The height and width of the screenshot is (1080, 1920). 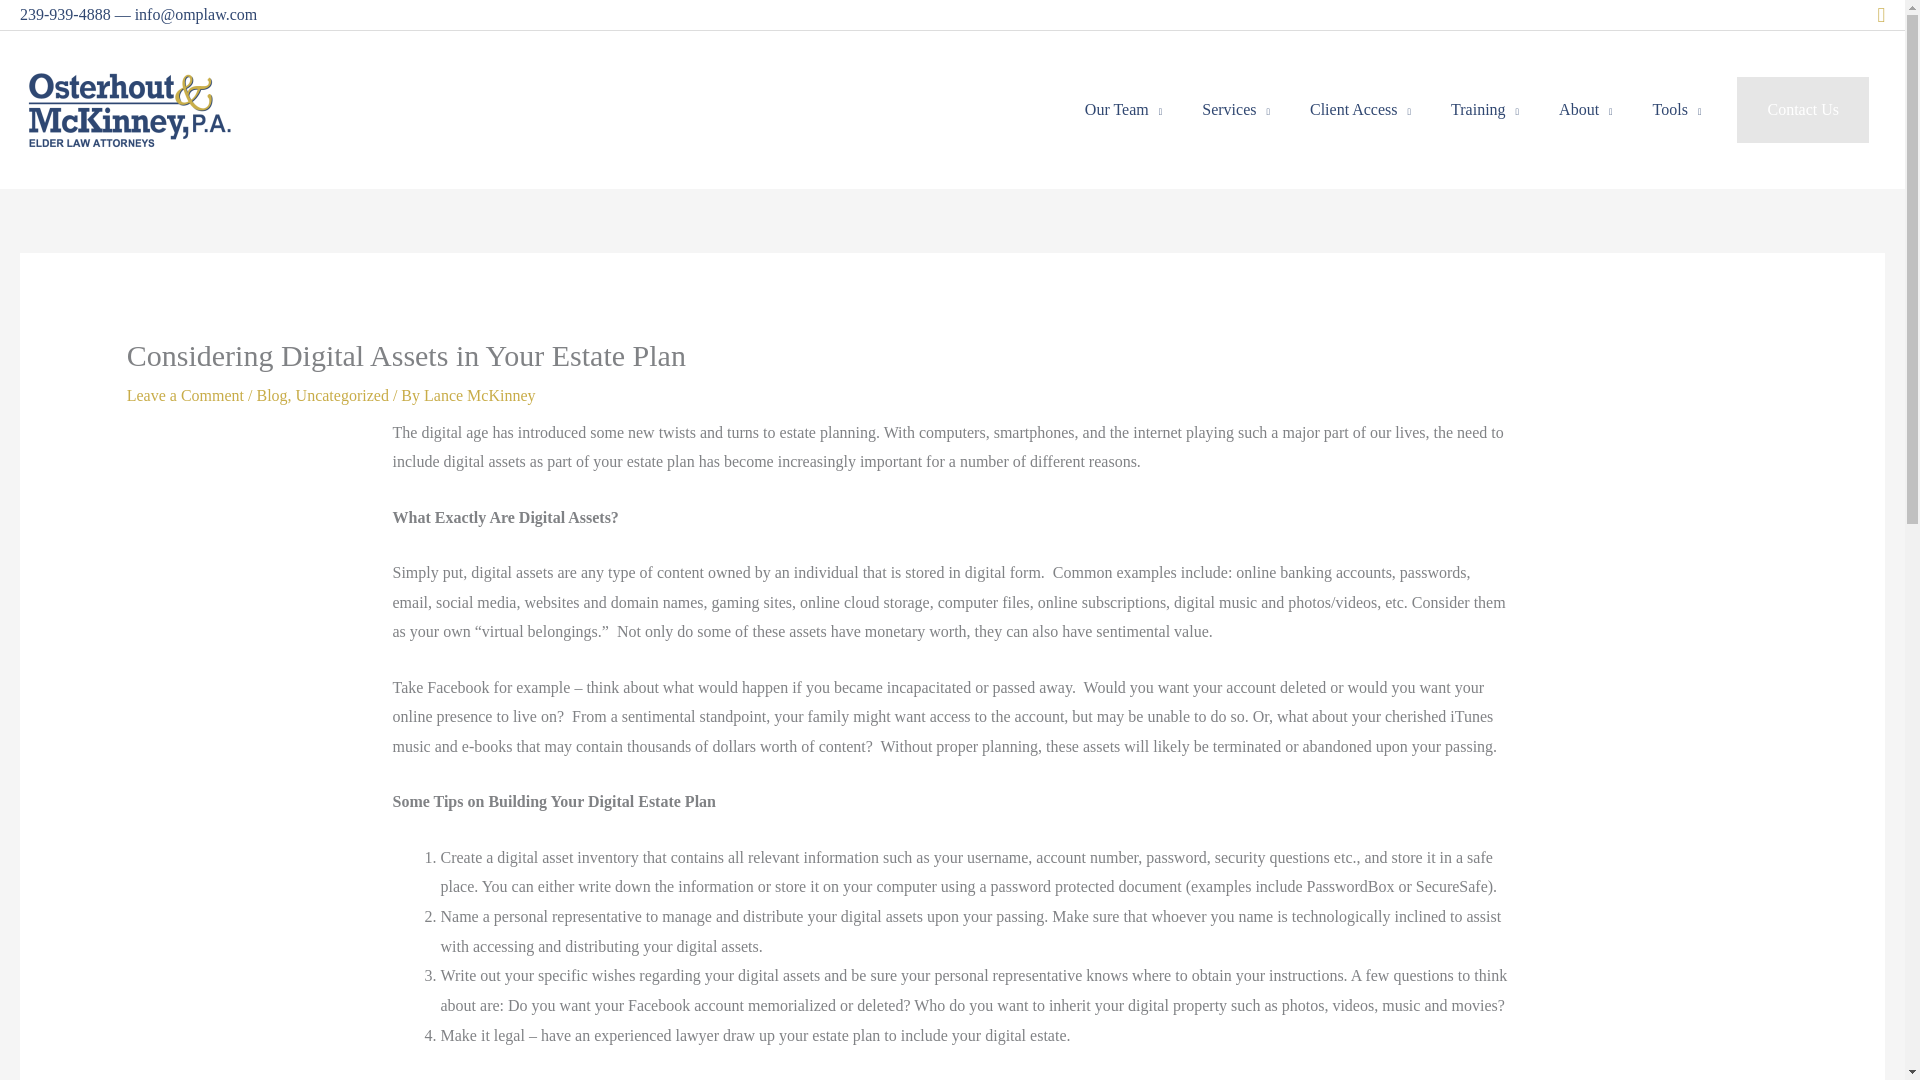 What do you see at coordinates (1484, 109) in the screenshot?
I see `Training` at bounding box center [1484, 109].